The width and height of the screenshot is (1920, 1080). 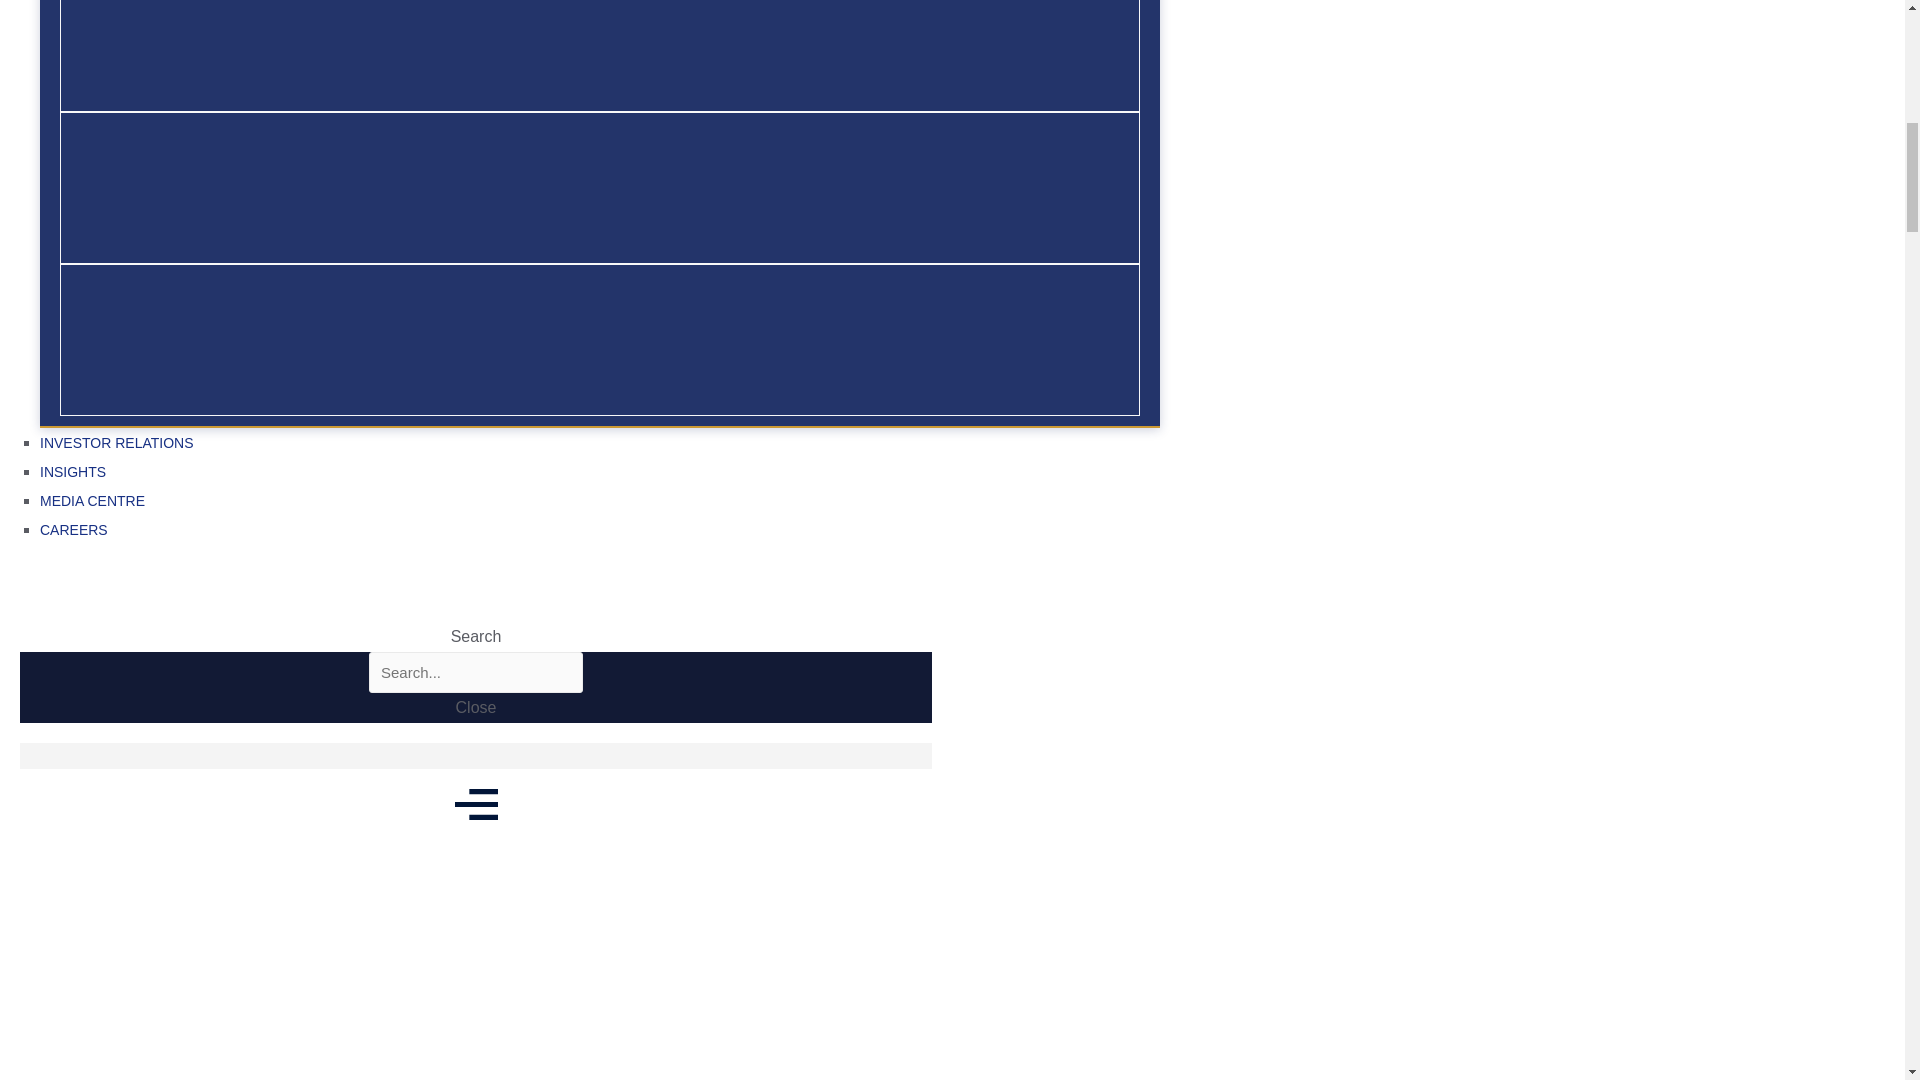 I want to click on Media Library, so click(x=96, y=920).